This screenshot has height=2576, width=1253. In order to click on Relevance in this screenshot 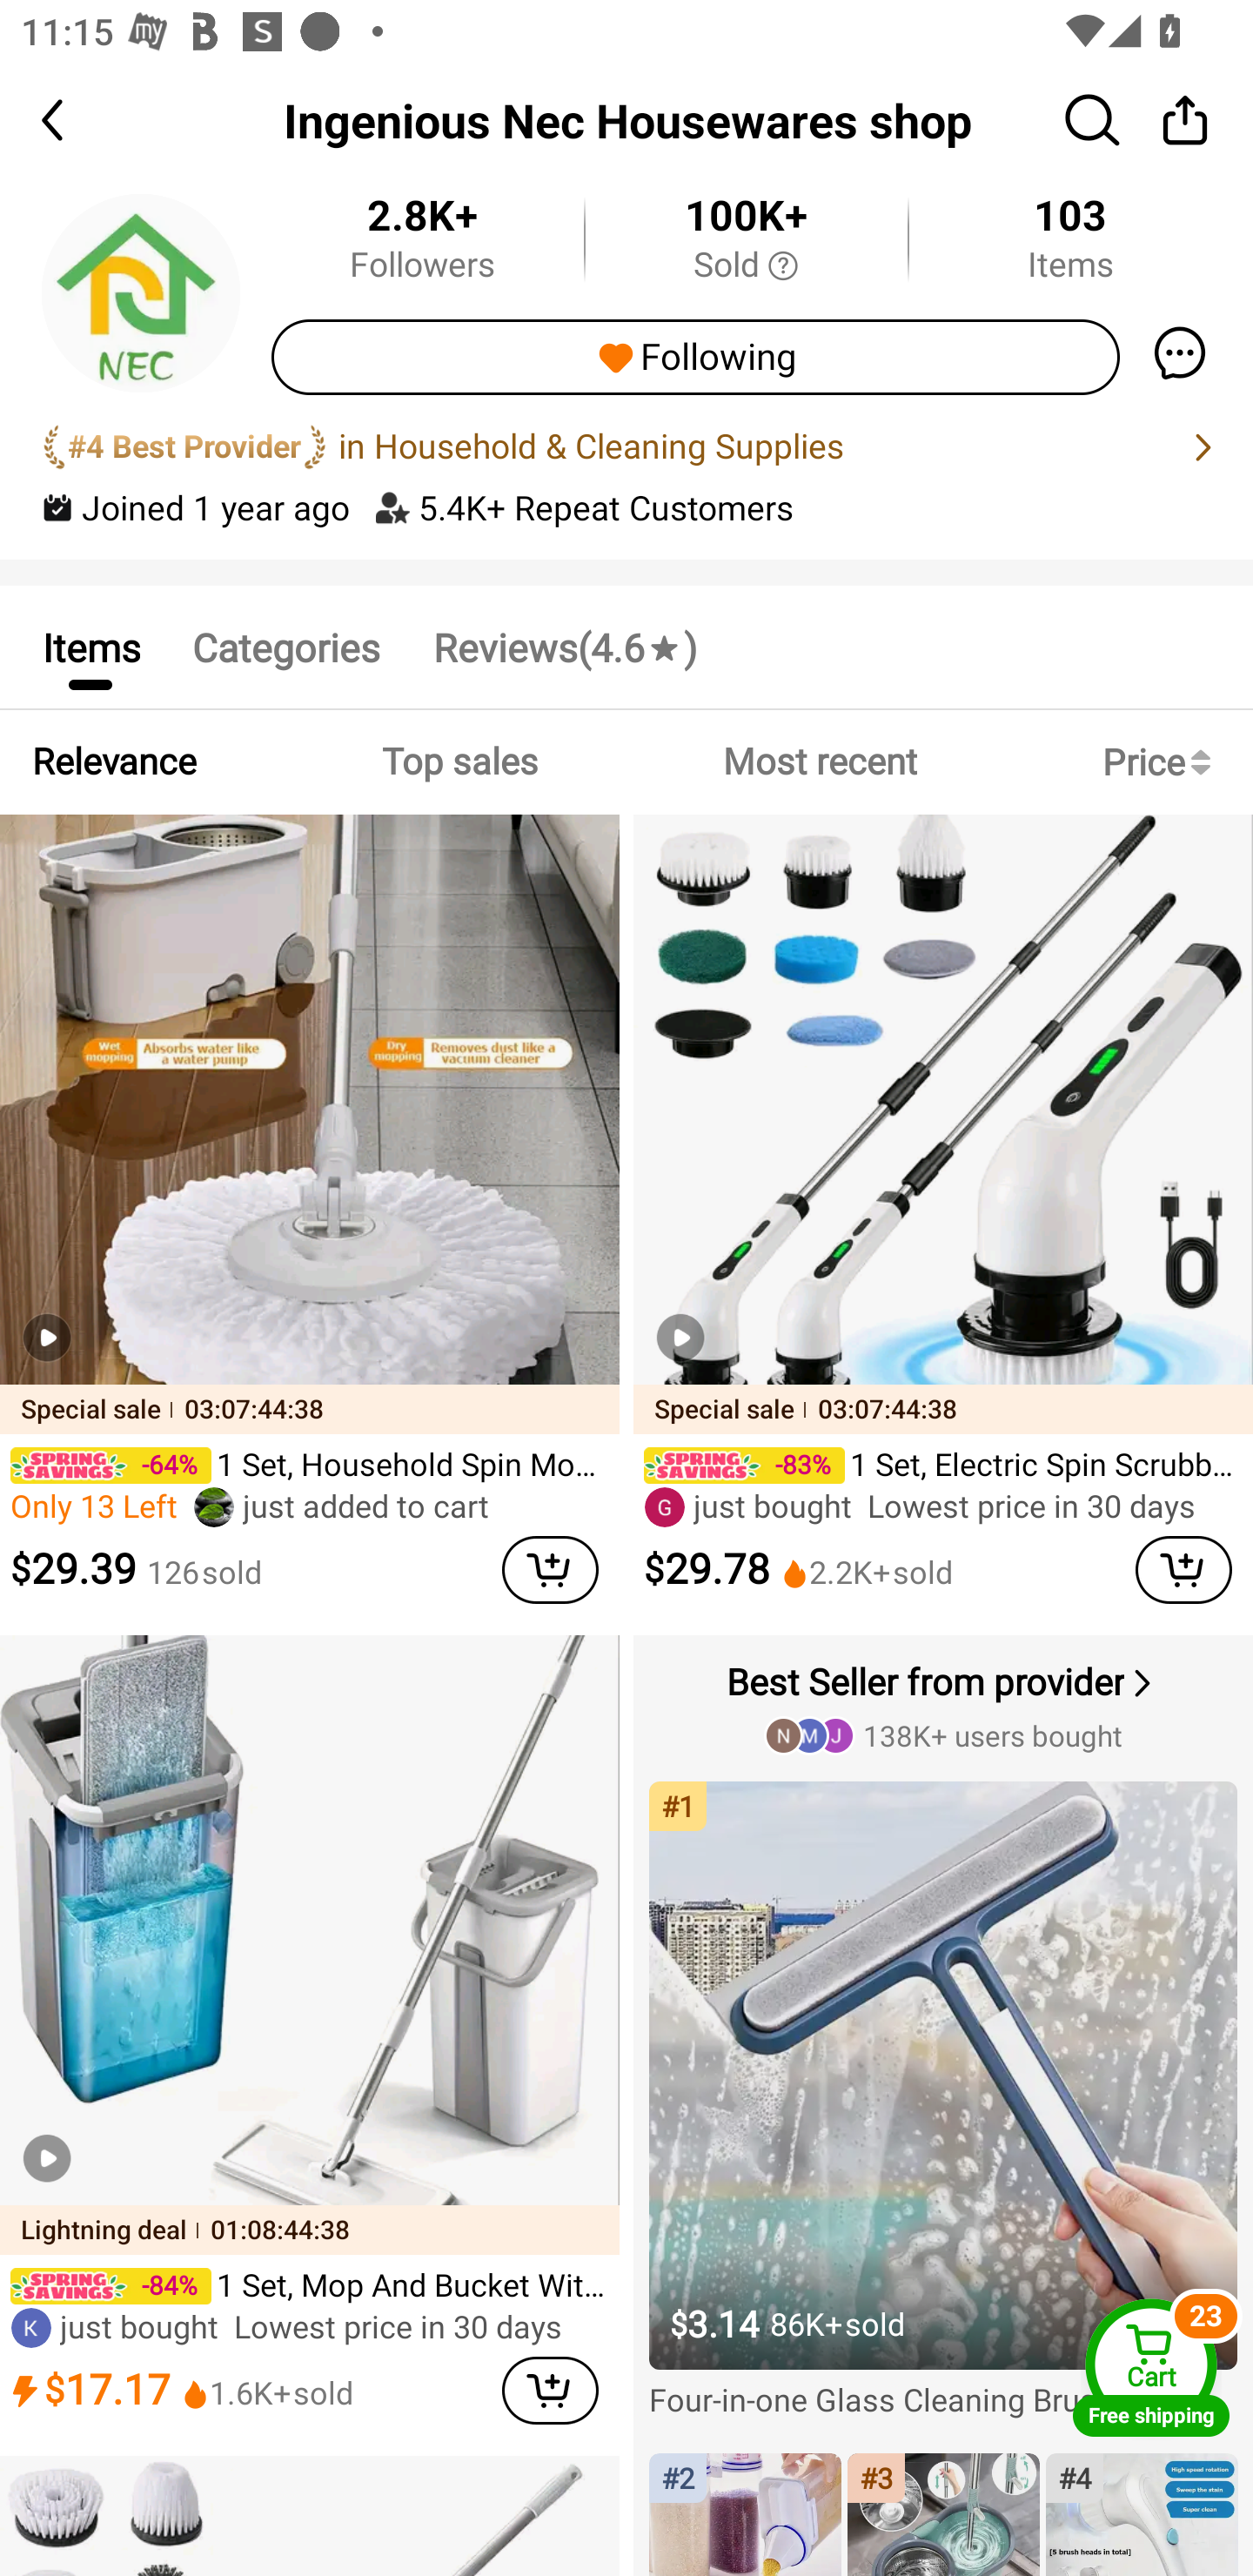, I will do `click(114, 762)`.